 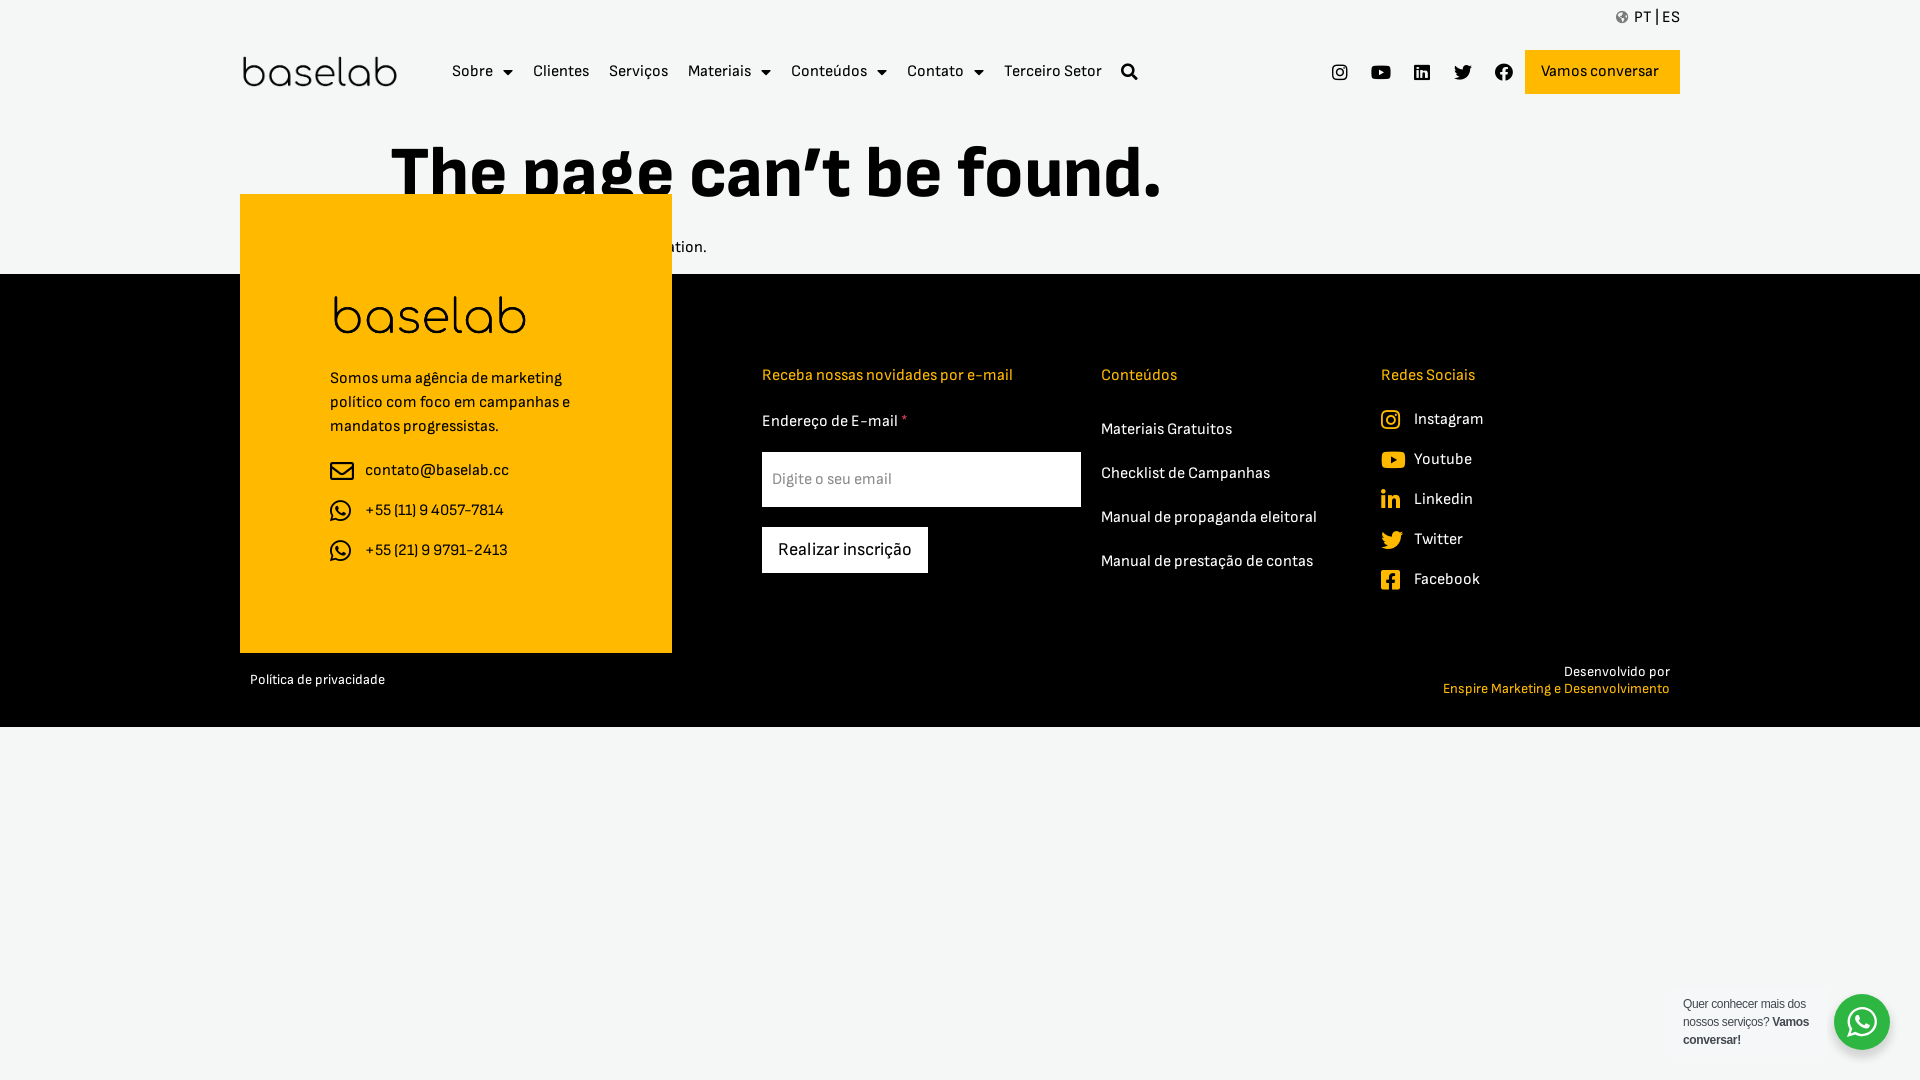 I want to click on Checklist de Campanhas, so click(x=1231, y=474).